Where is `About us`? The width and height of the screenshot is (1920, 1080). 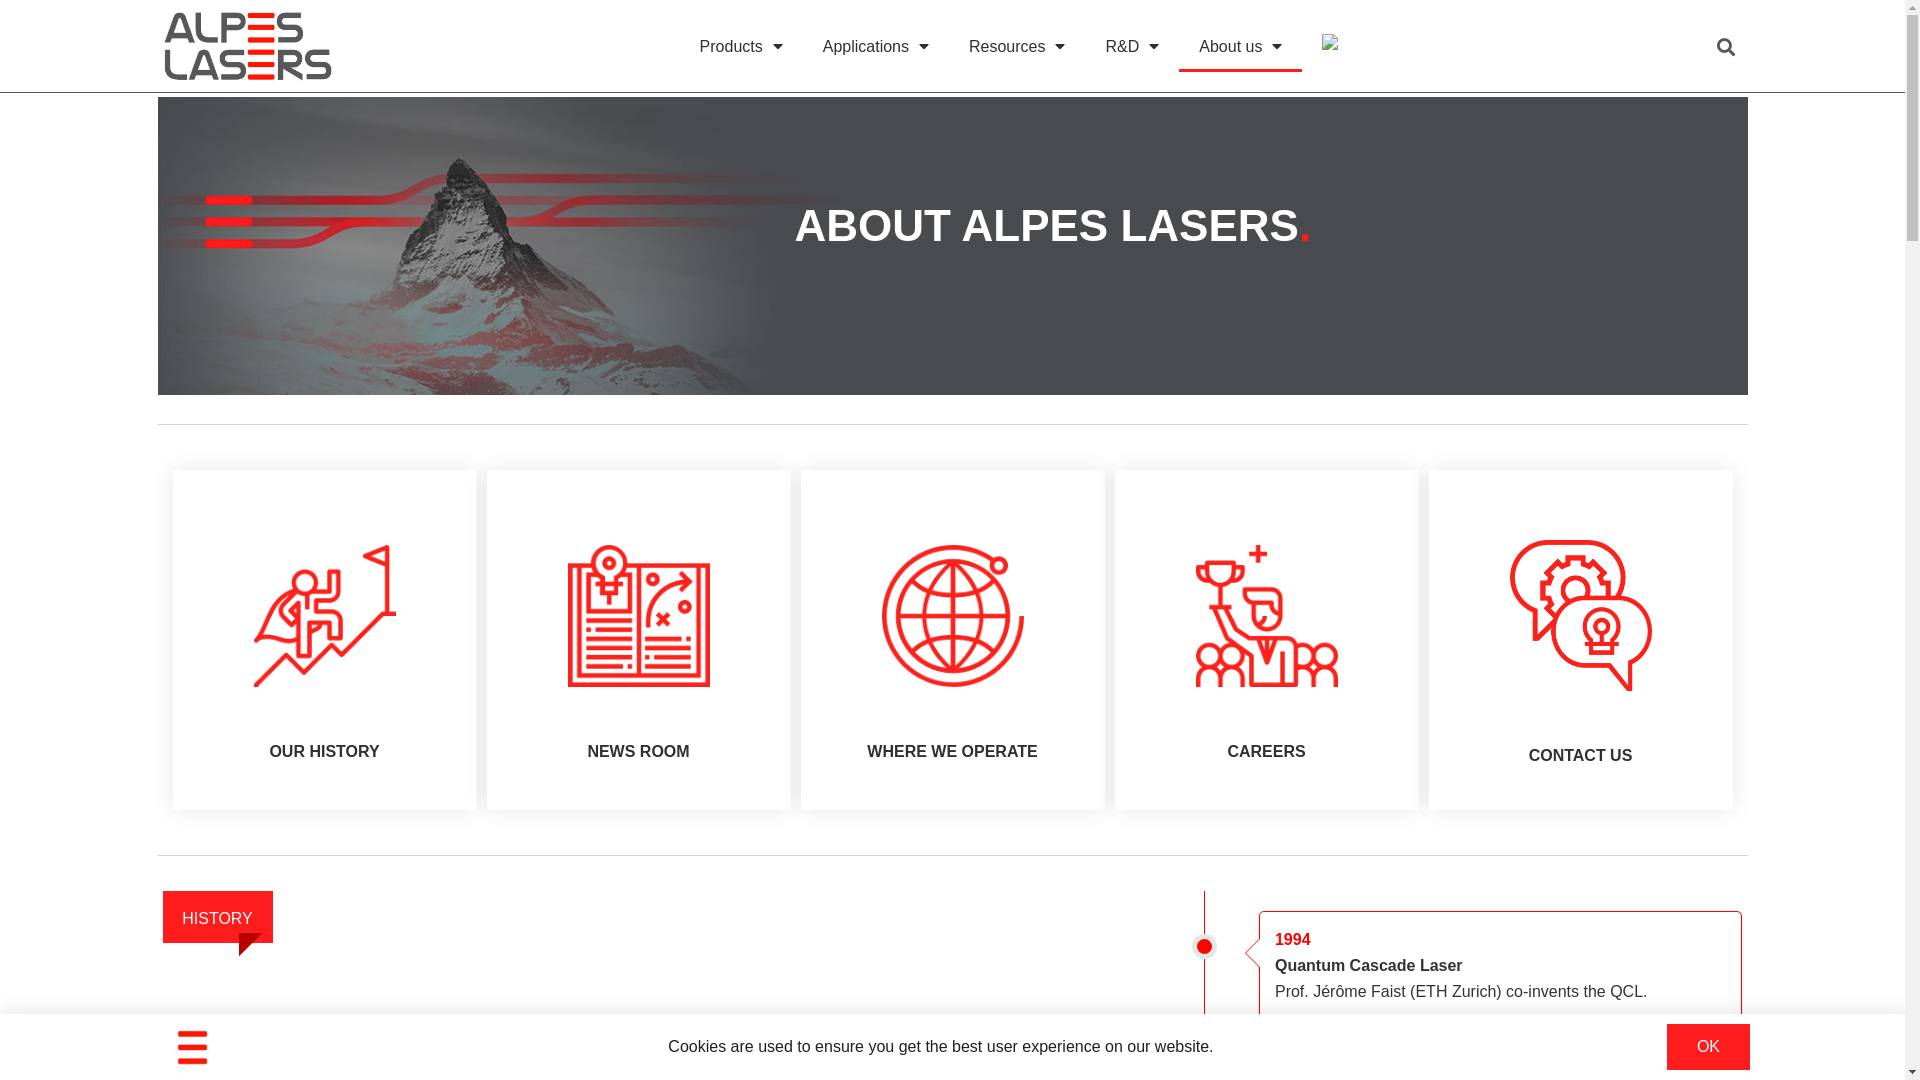 About us is located at coordinates (1240, 47).